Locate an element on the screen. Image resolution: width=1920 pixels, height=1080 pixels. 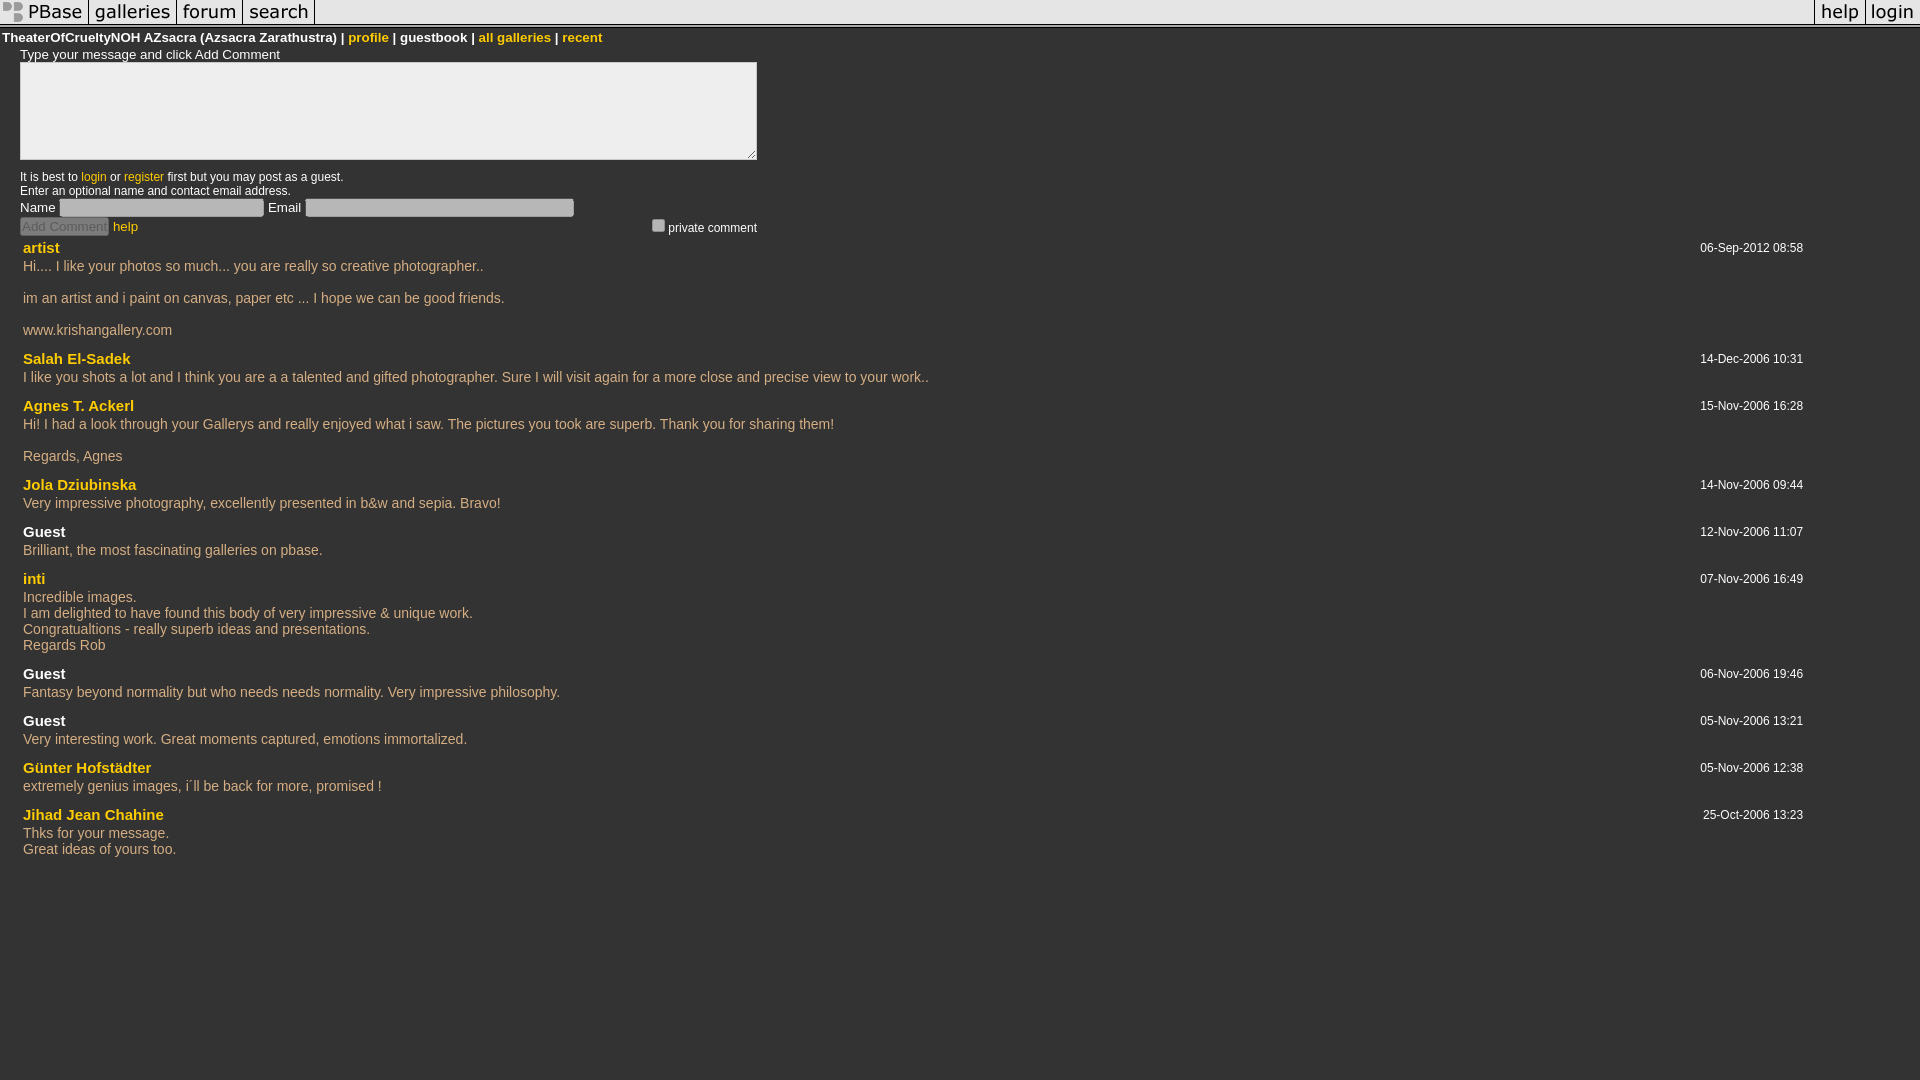
Jola Dziubinska is located at coordinates (80, 484).